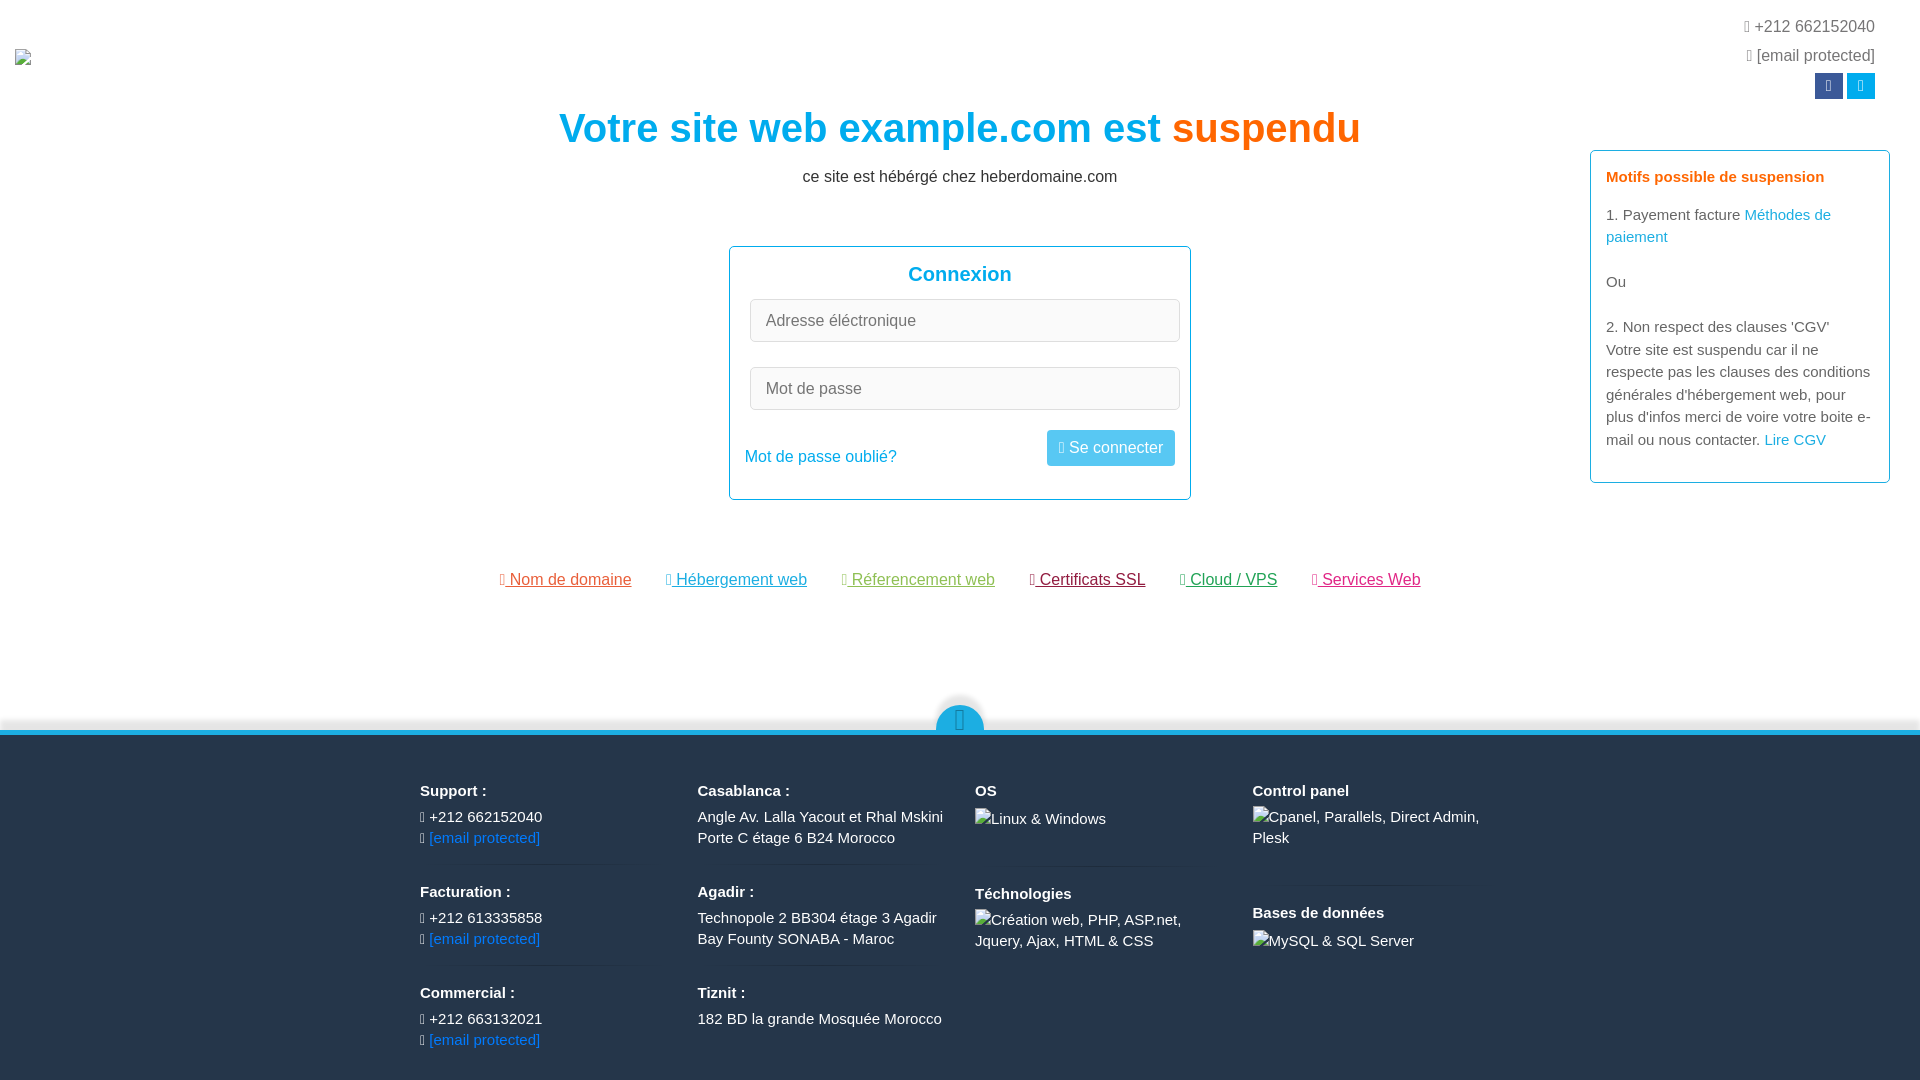 The width and height of the screenshot is (1920, 1080). Describe the element at coordinates (1794, 438) in the screenshot. I see `Lire CGV` at that location.